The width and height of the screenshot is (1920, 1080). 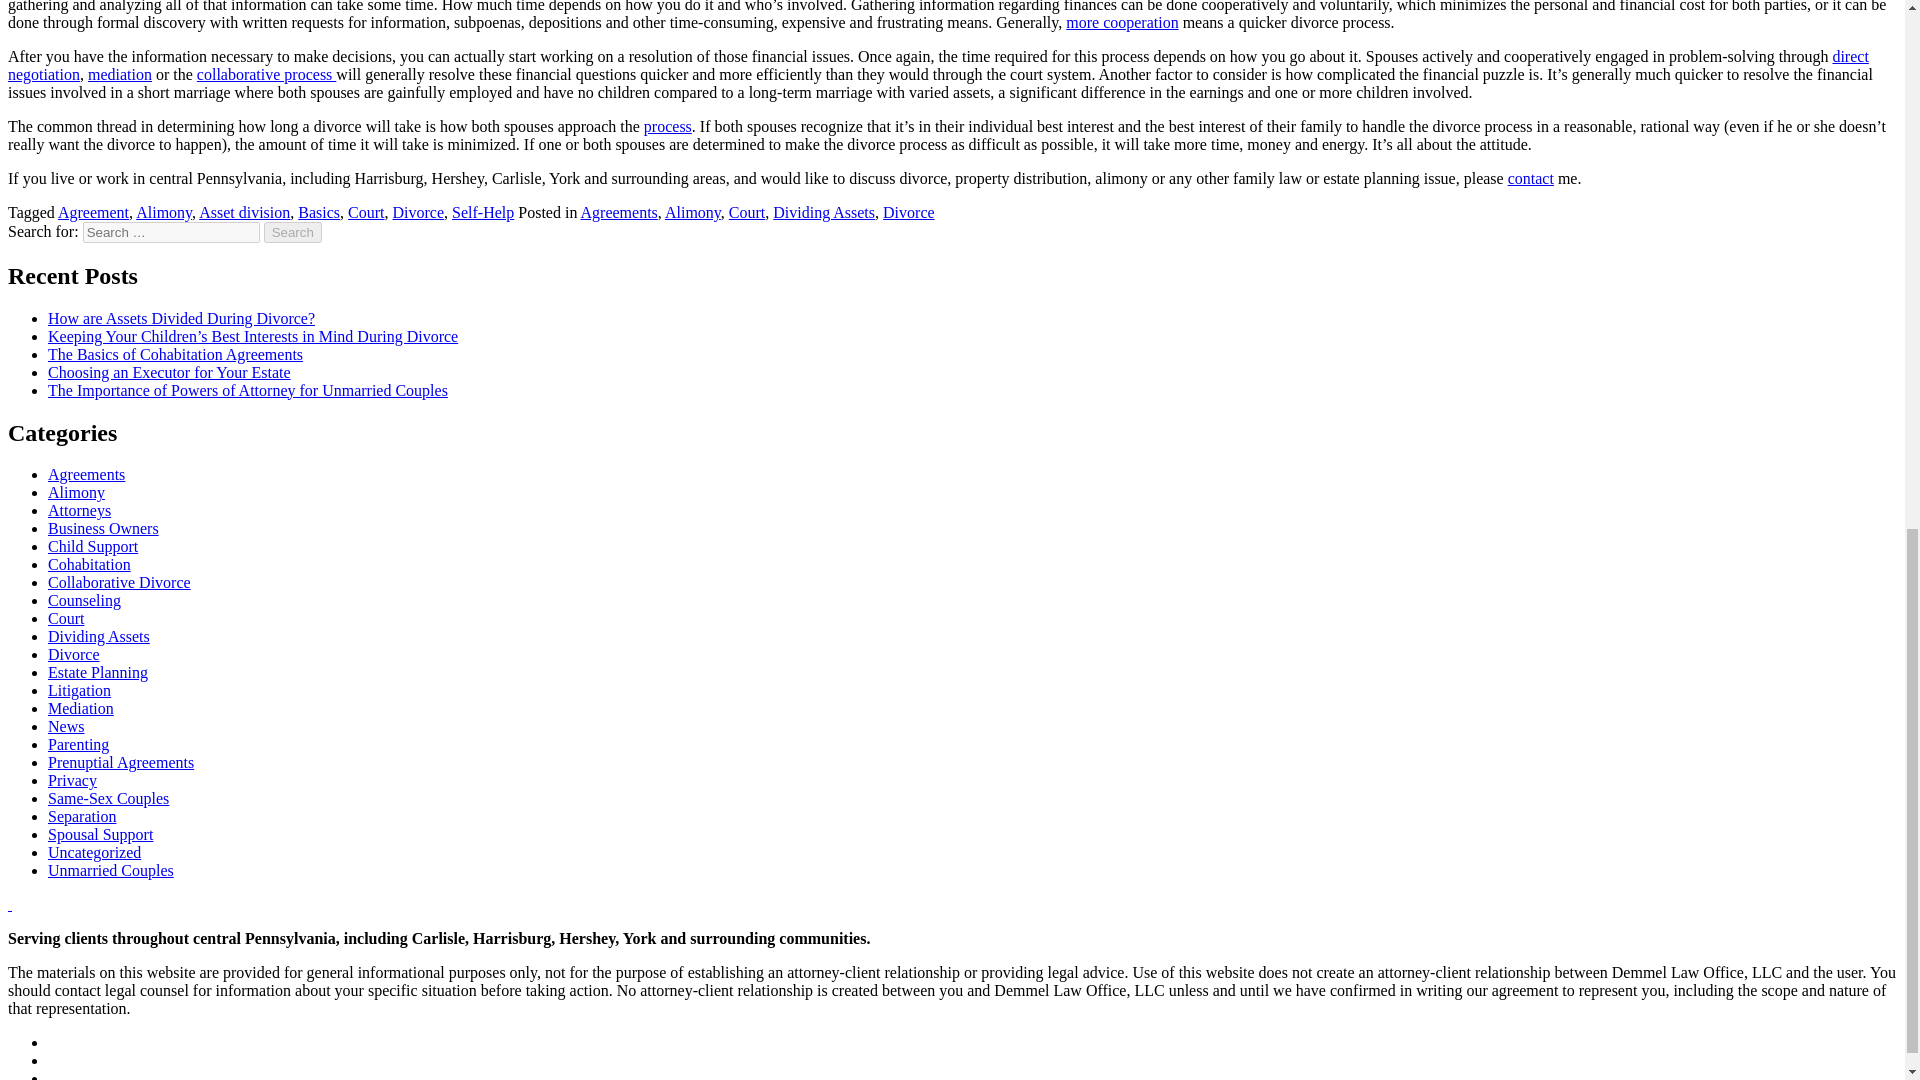 What do you see at coordinates (267, 74) in the screenshot?
I see `collaborative process` at bounding box center [267, 74].